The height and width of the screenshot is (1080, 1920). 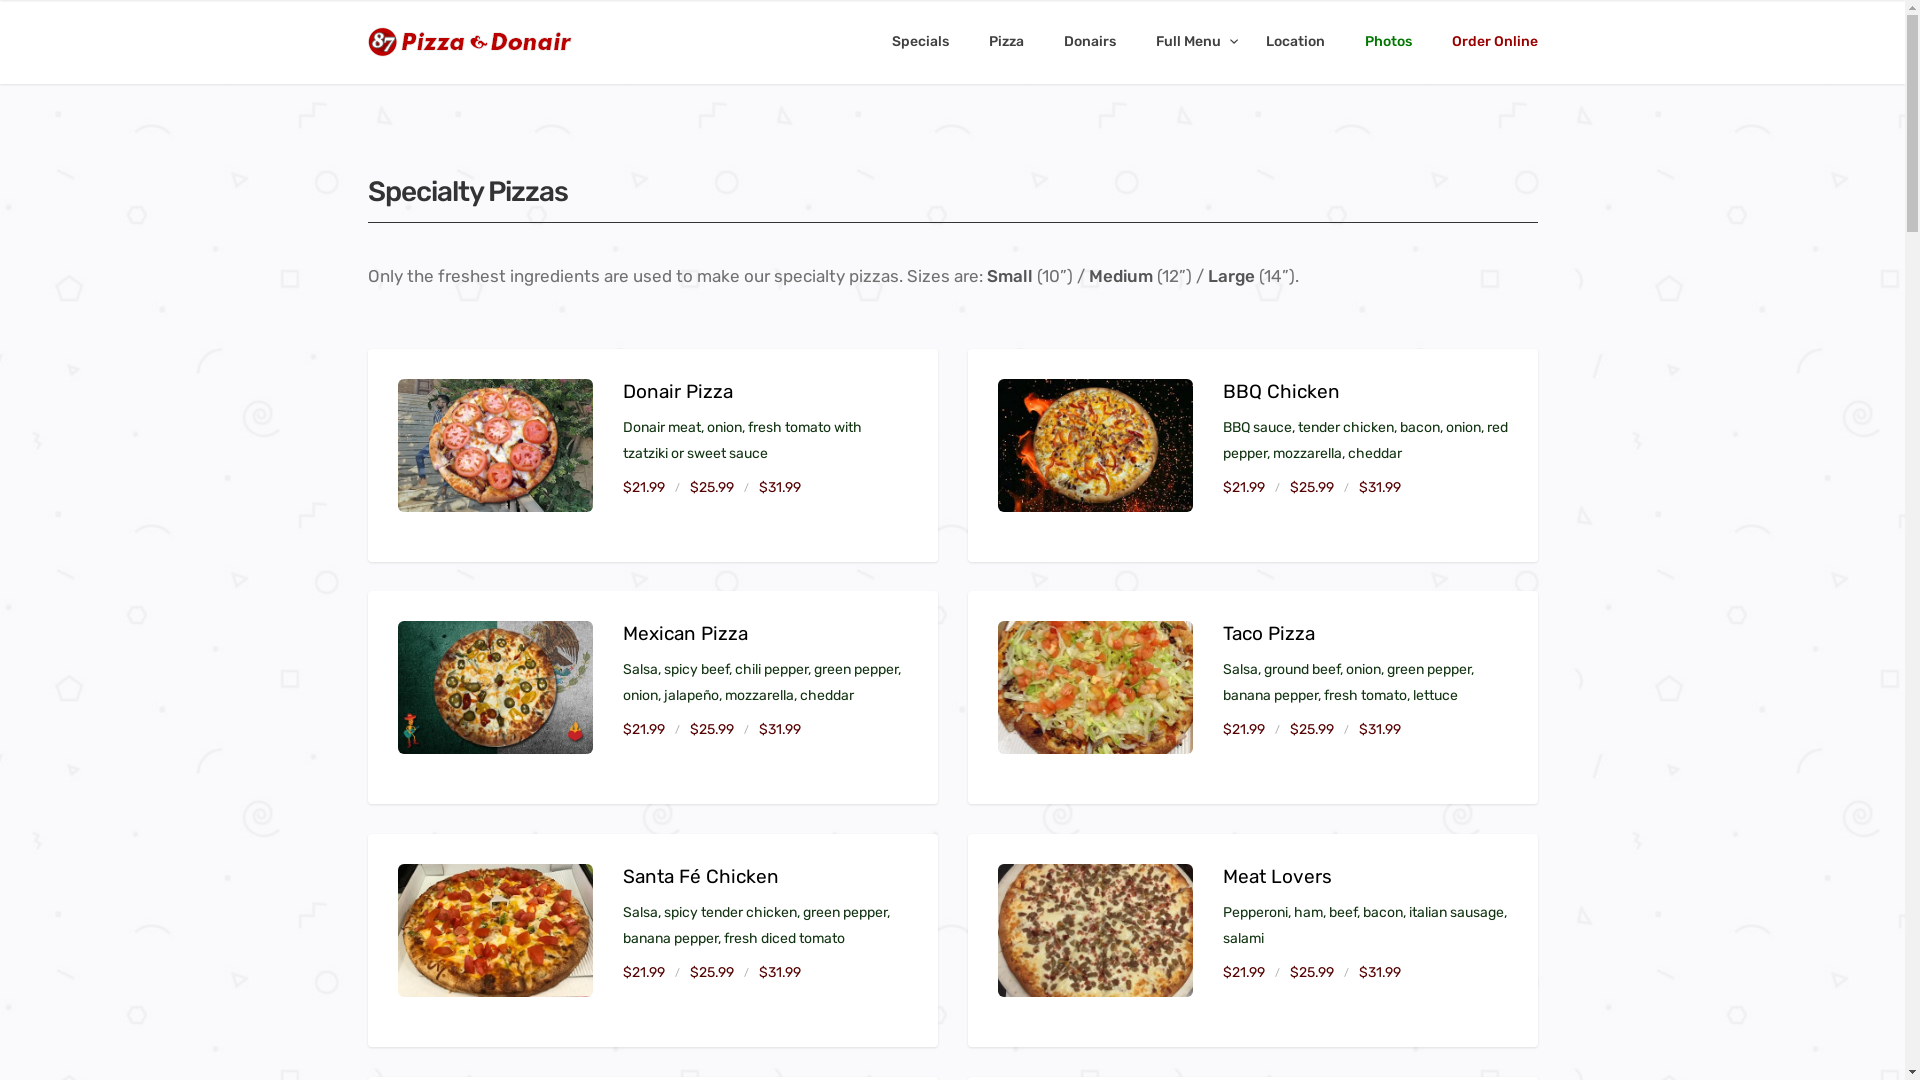 I want to click on Donairs, so click(x=1090, y=42).